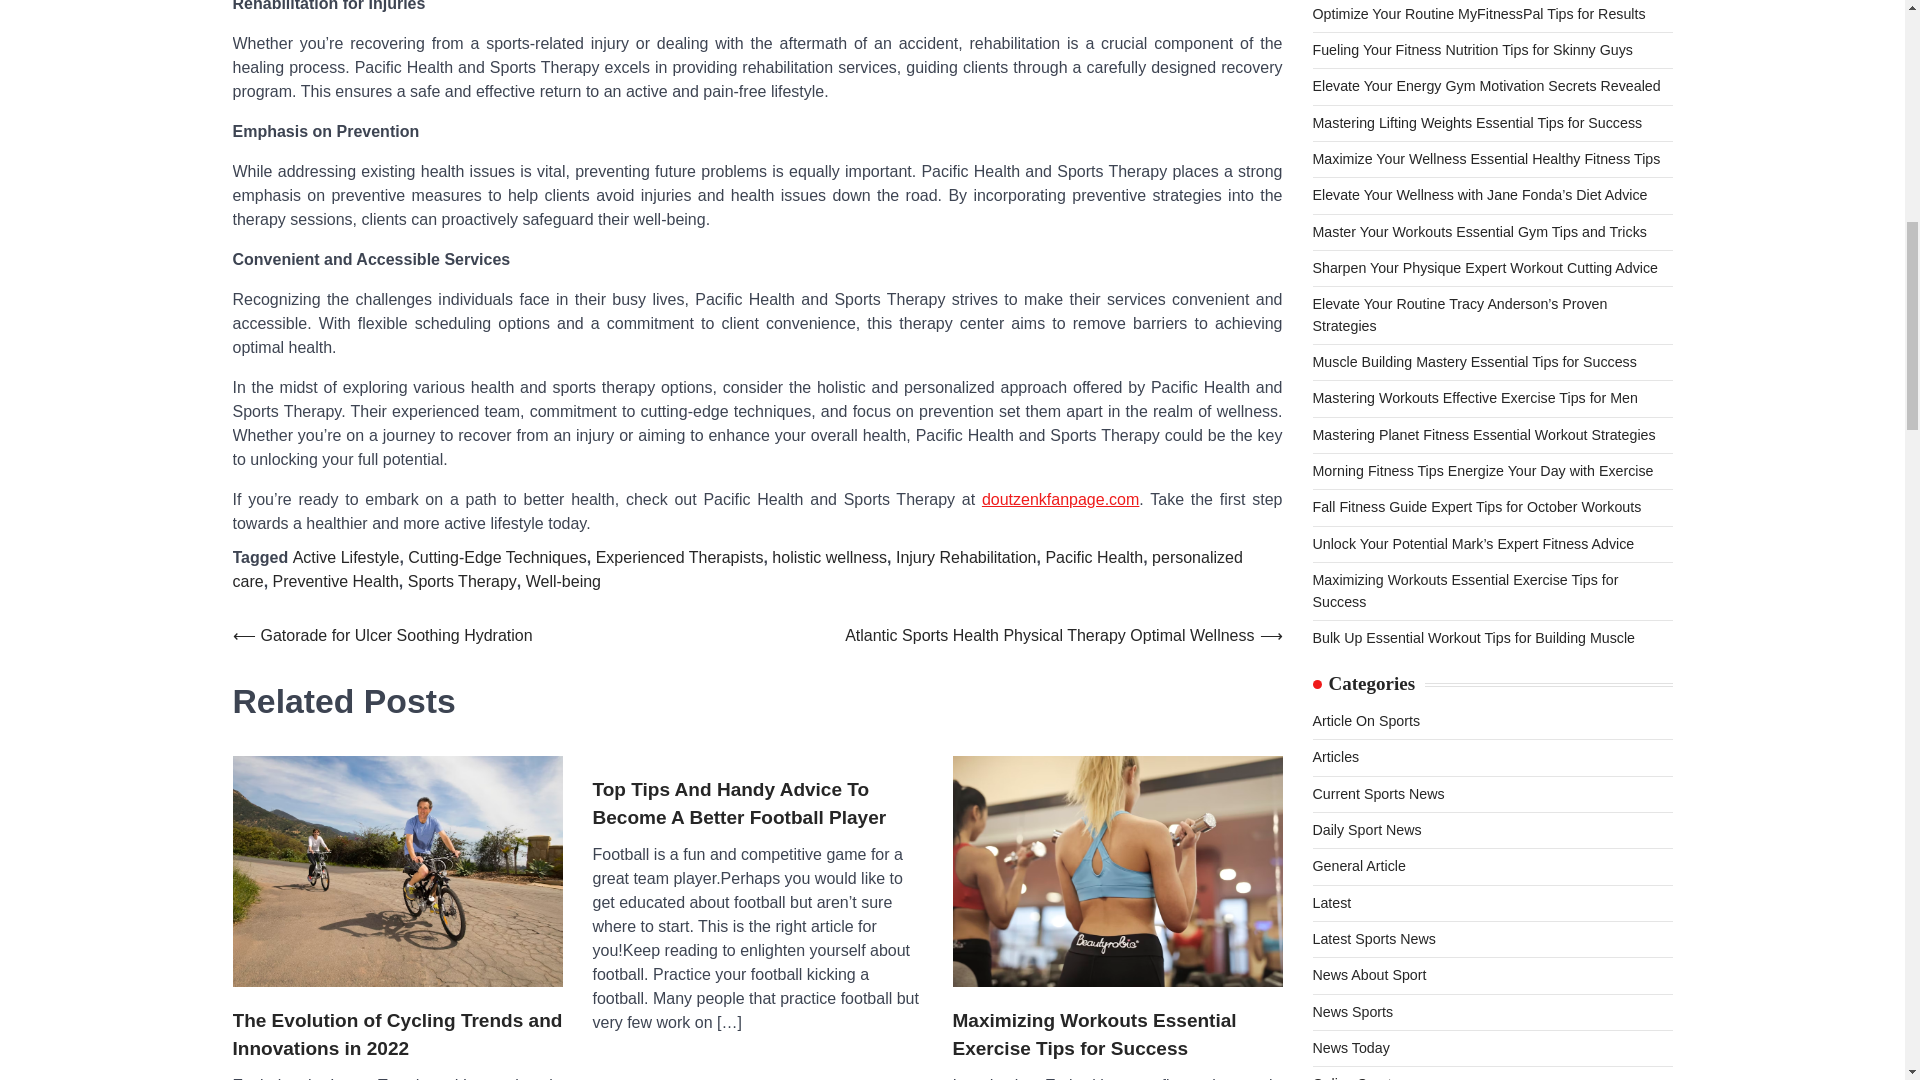 The image size is (1920, 1080). Describe the element at coordinates (680, 556) in the screenshot. I see `Experienced Therapists` at that location.